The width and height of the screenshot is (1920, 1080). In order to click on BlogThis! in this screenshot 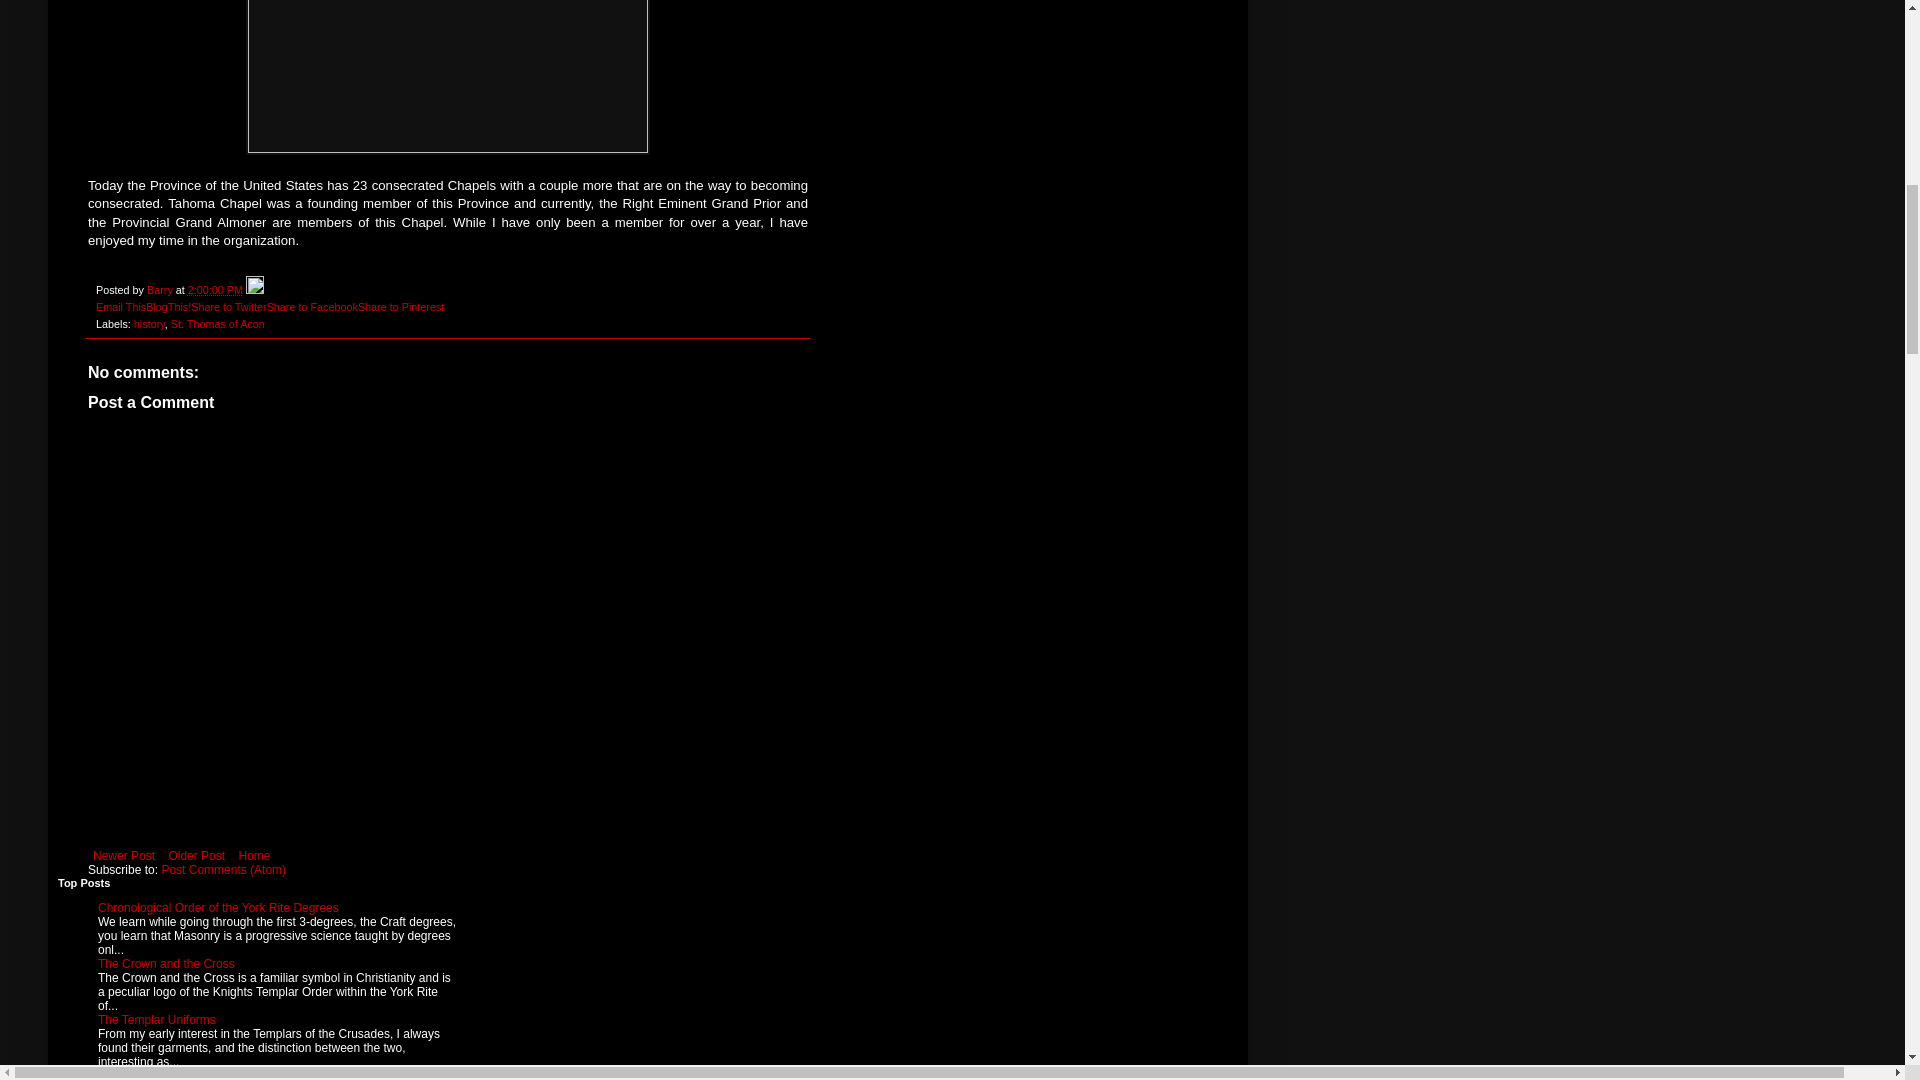, I will do `click(168, 307)`.